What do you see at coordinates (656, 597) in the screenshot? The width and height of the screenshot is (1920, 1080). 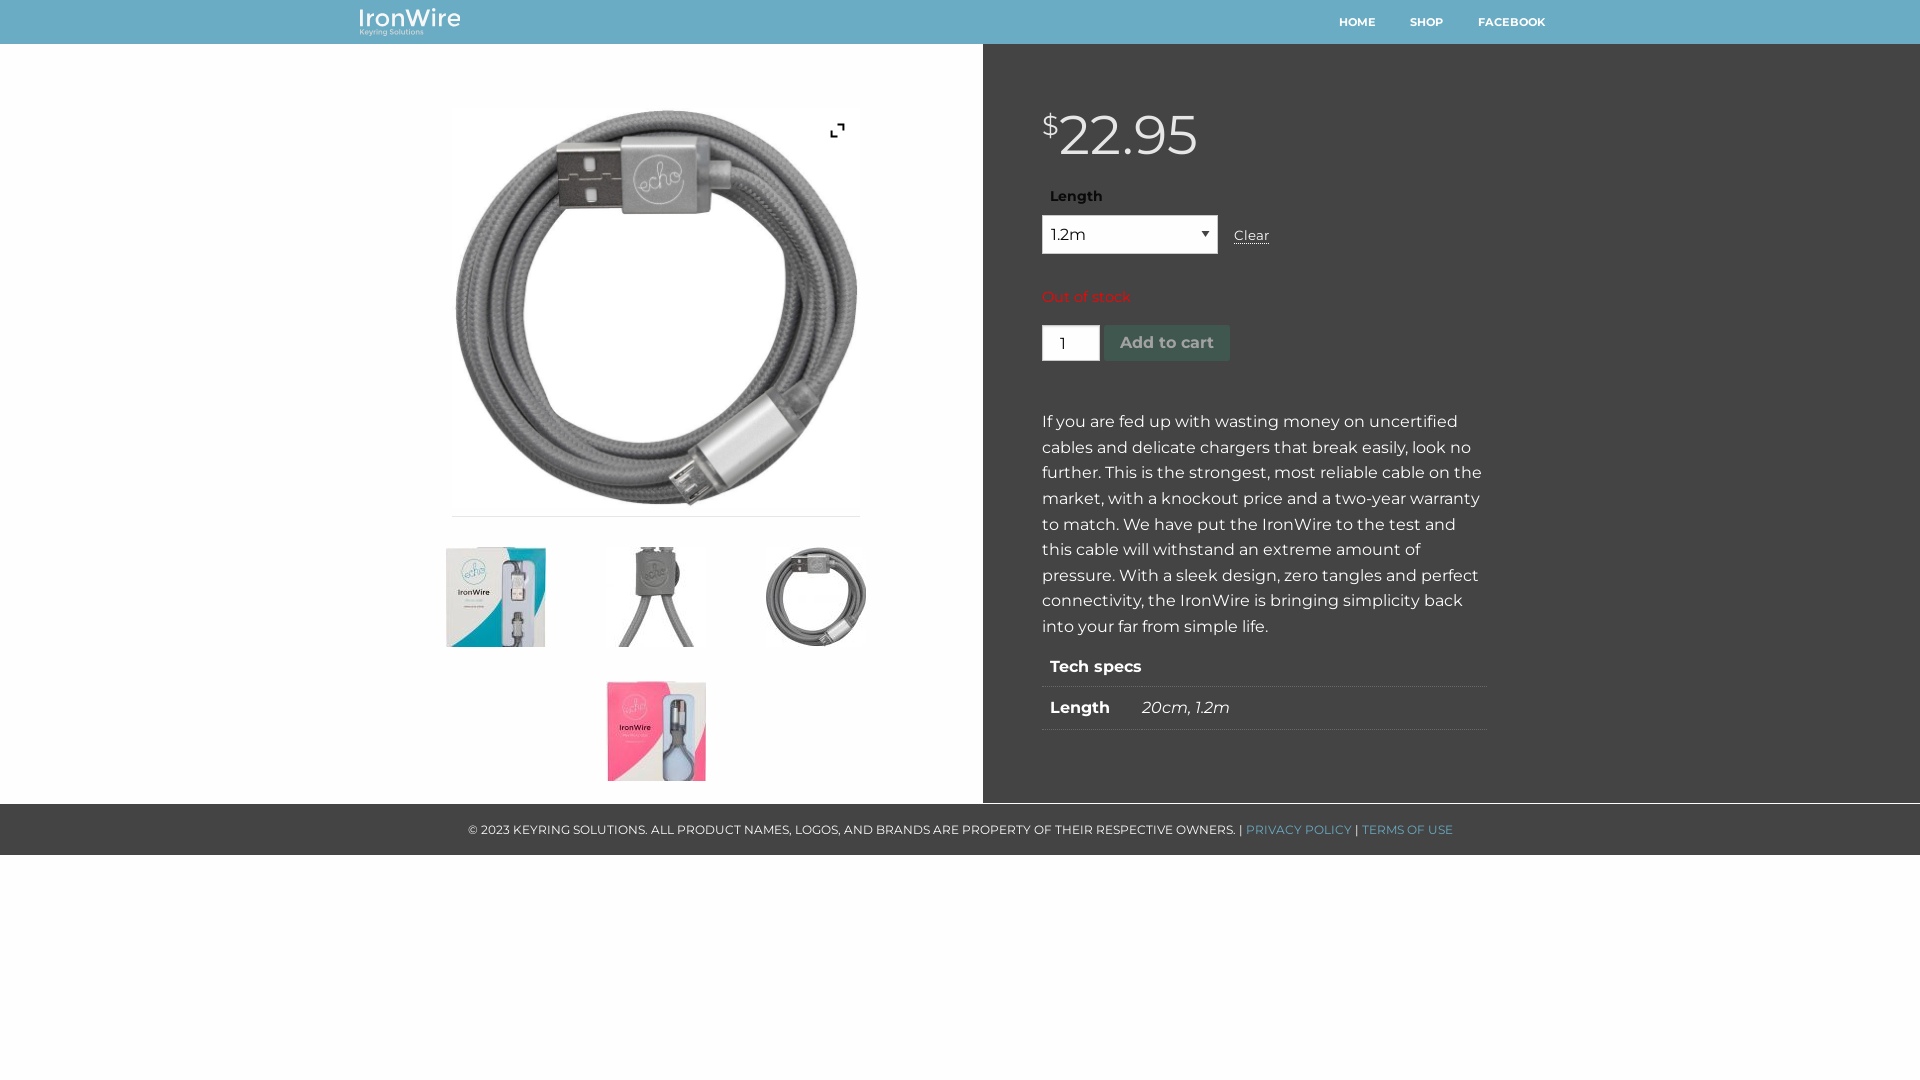 I see `IronWire Mini microUSB Cable` at bounding box center [656, 597].